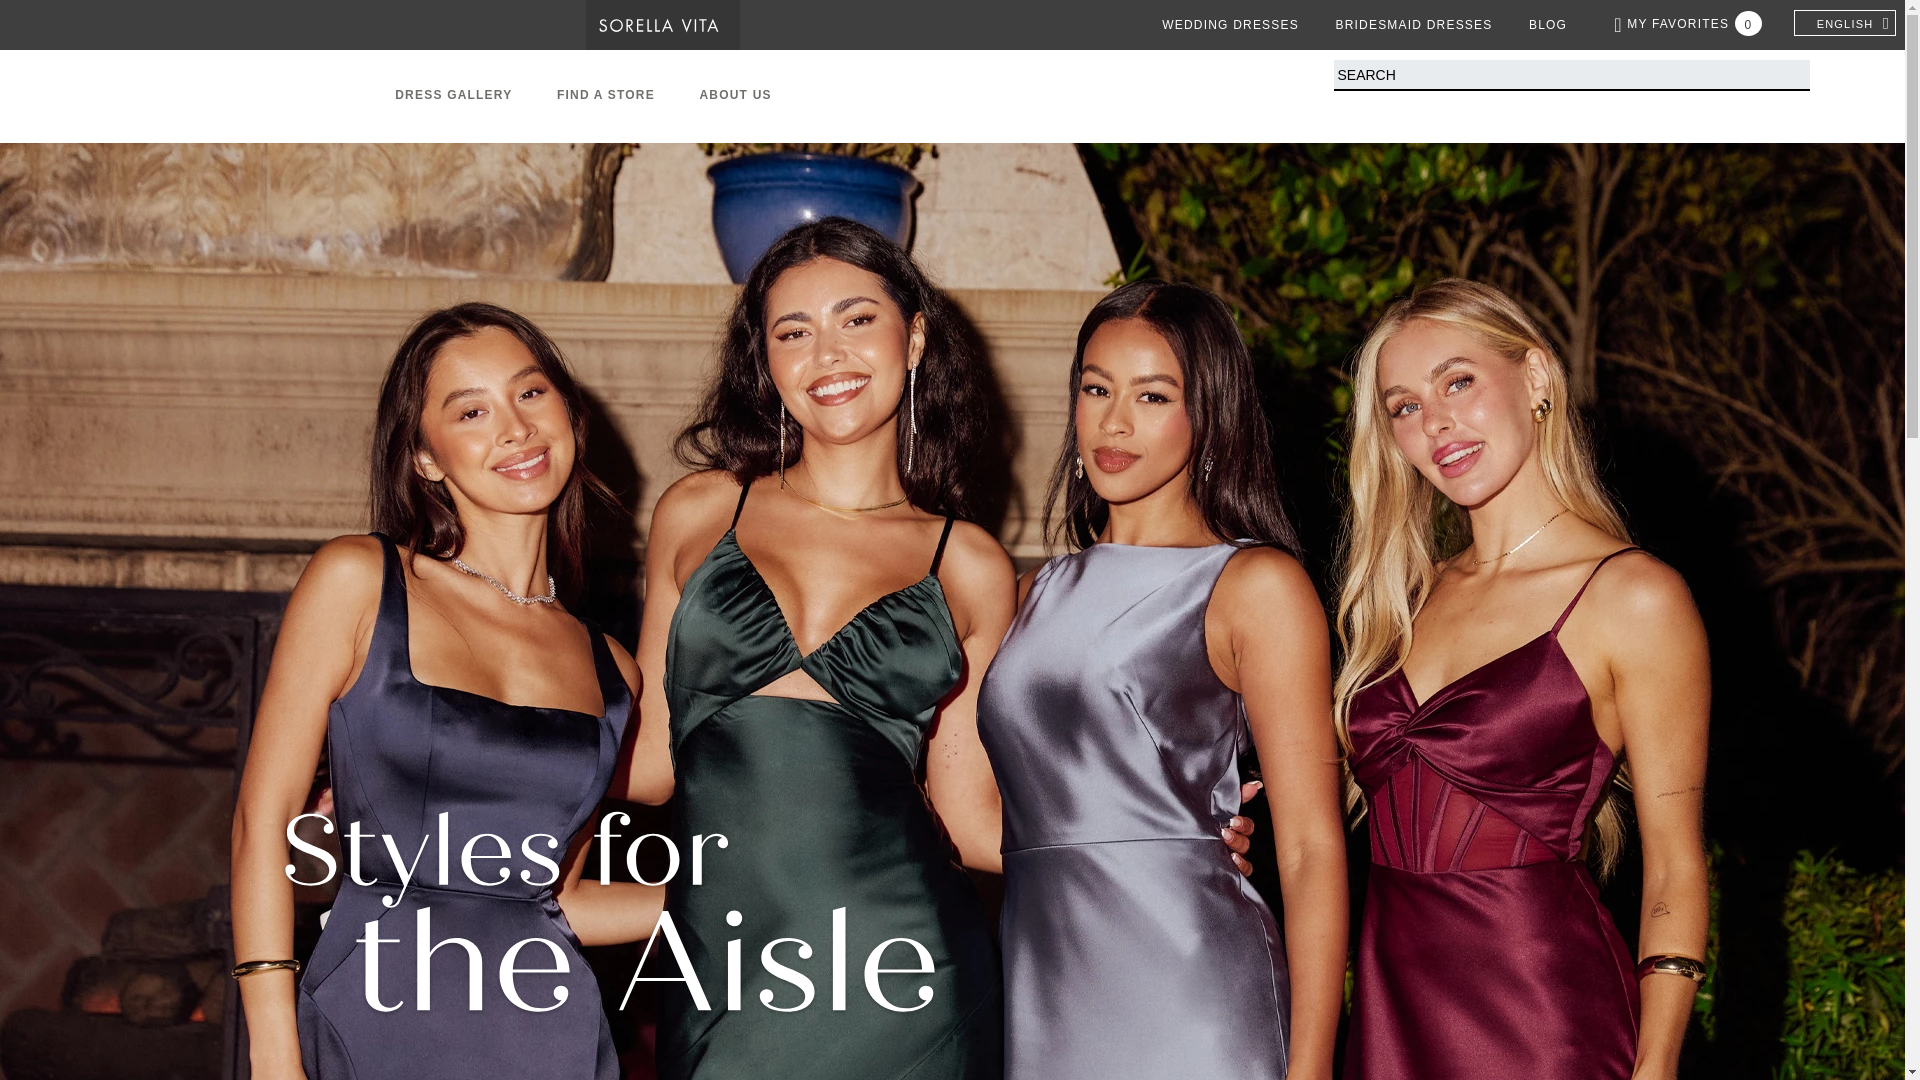 The image size is (1920, 1080). What do you see at coordinates (1688, 24) in the screenshot?
I see `My Favorites` at bounding box center [1688, 24].